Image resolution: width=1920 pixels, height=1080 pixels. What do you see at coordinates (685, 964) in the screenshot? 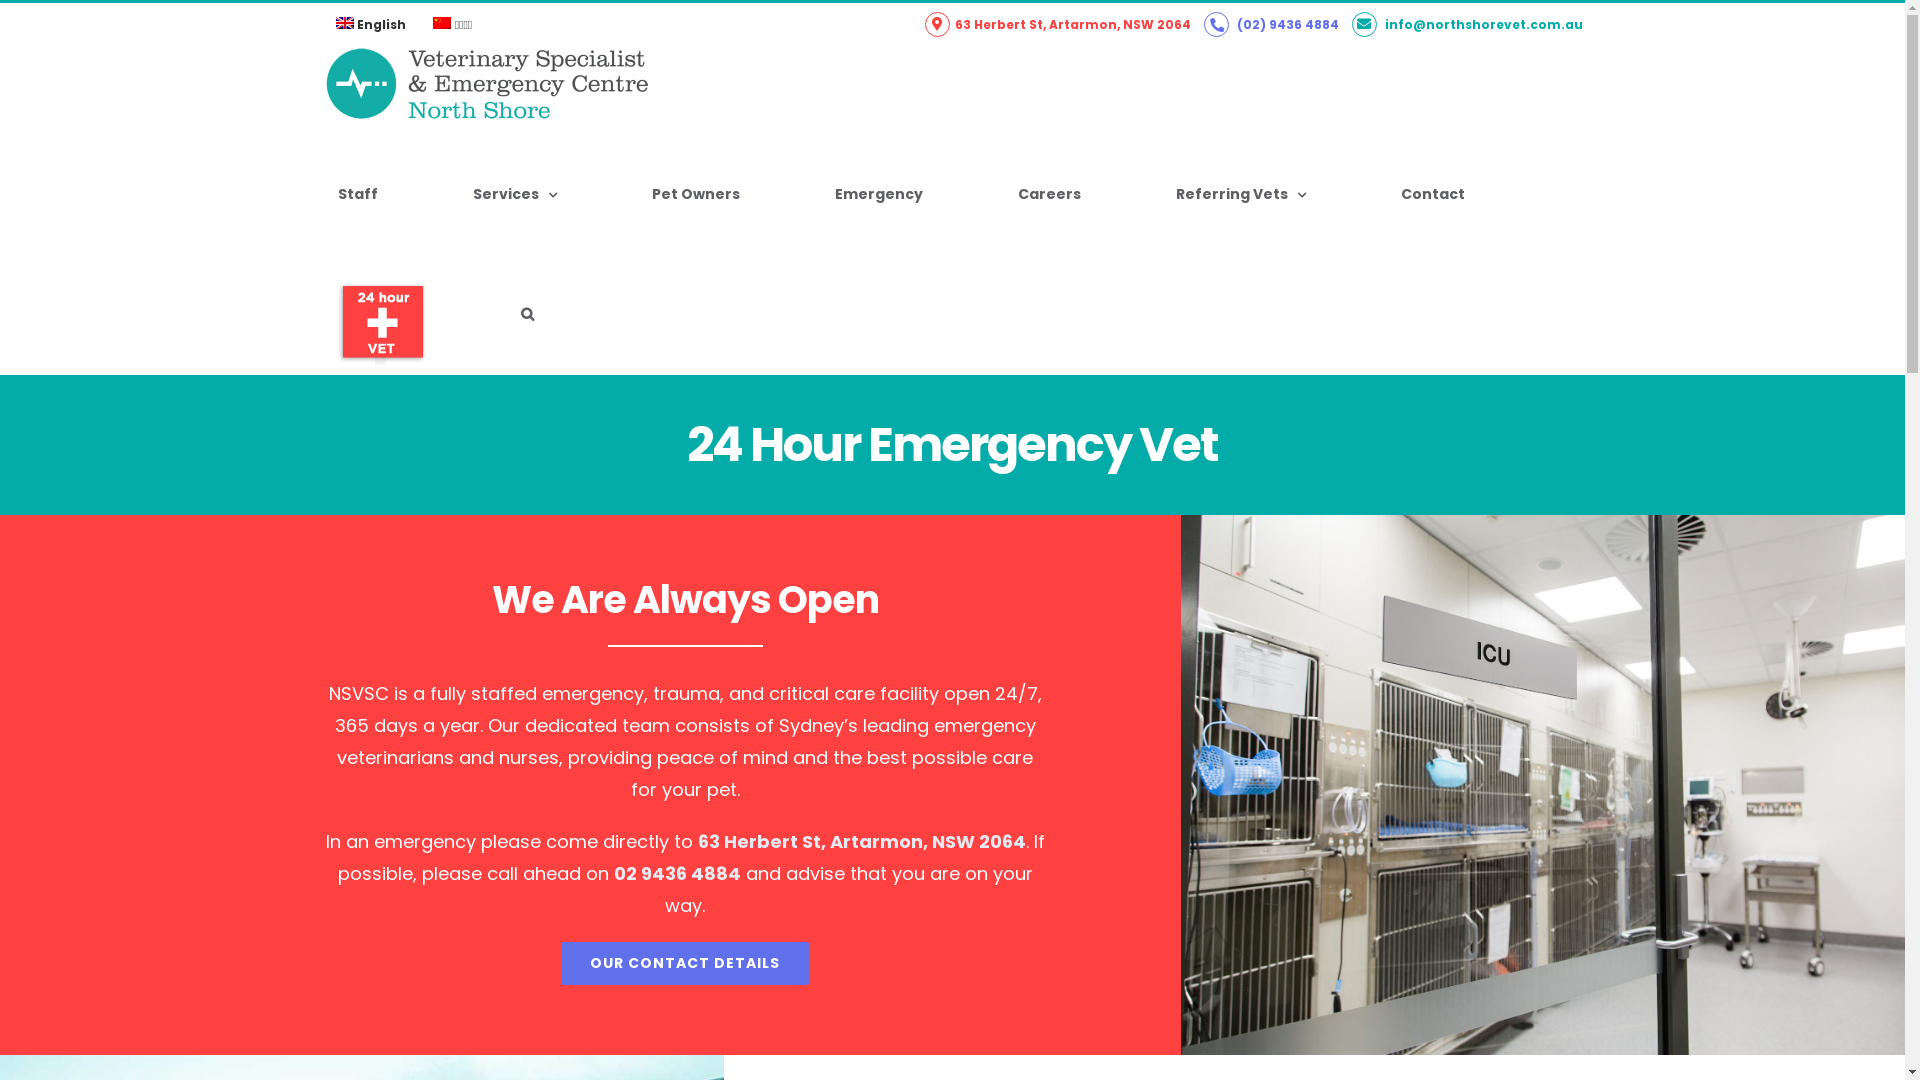
I see `OUR CONTACT DETAILS` at bounding box center [685, 964].